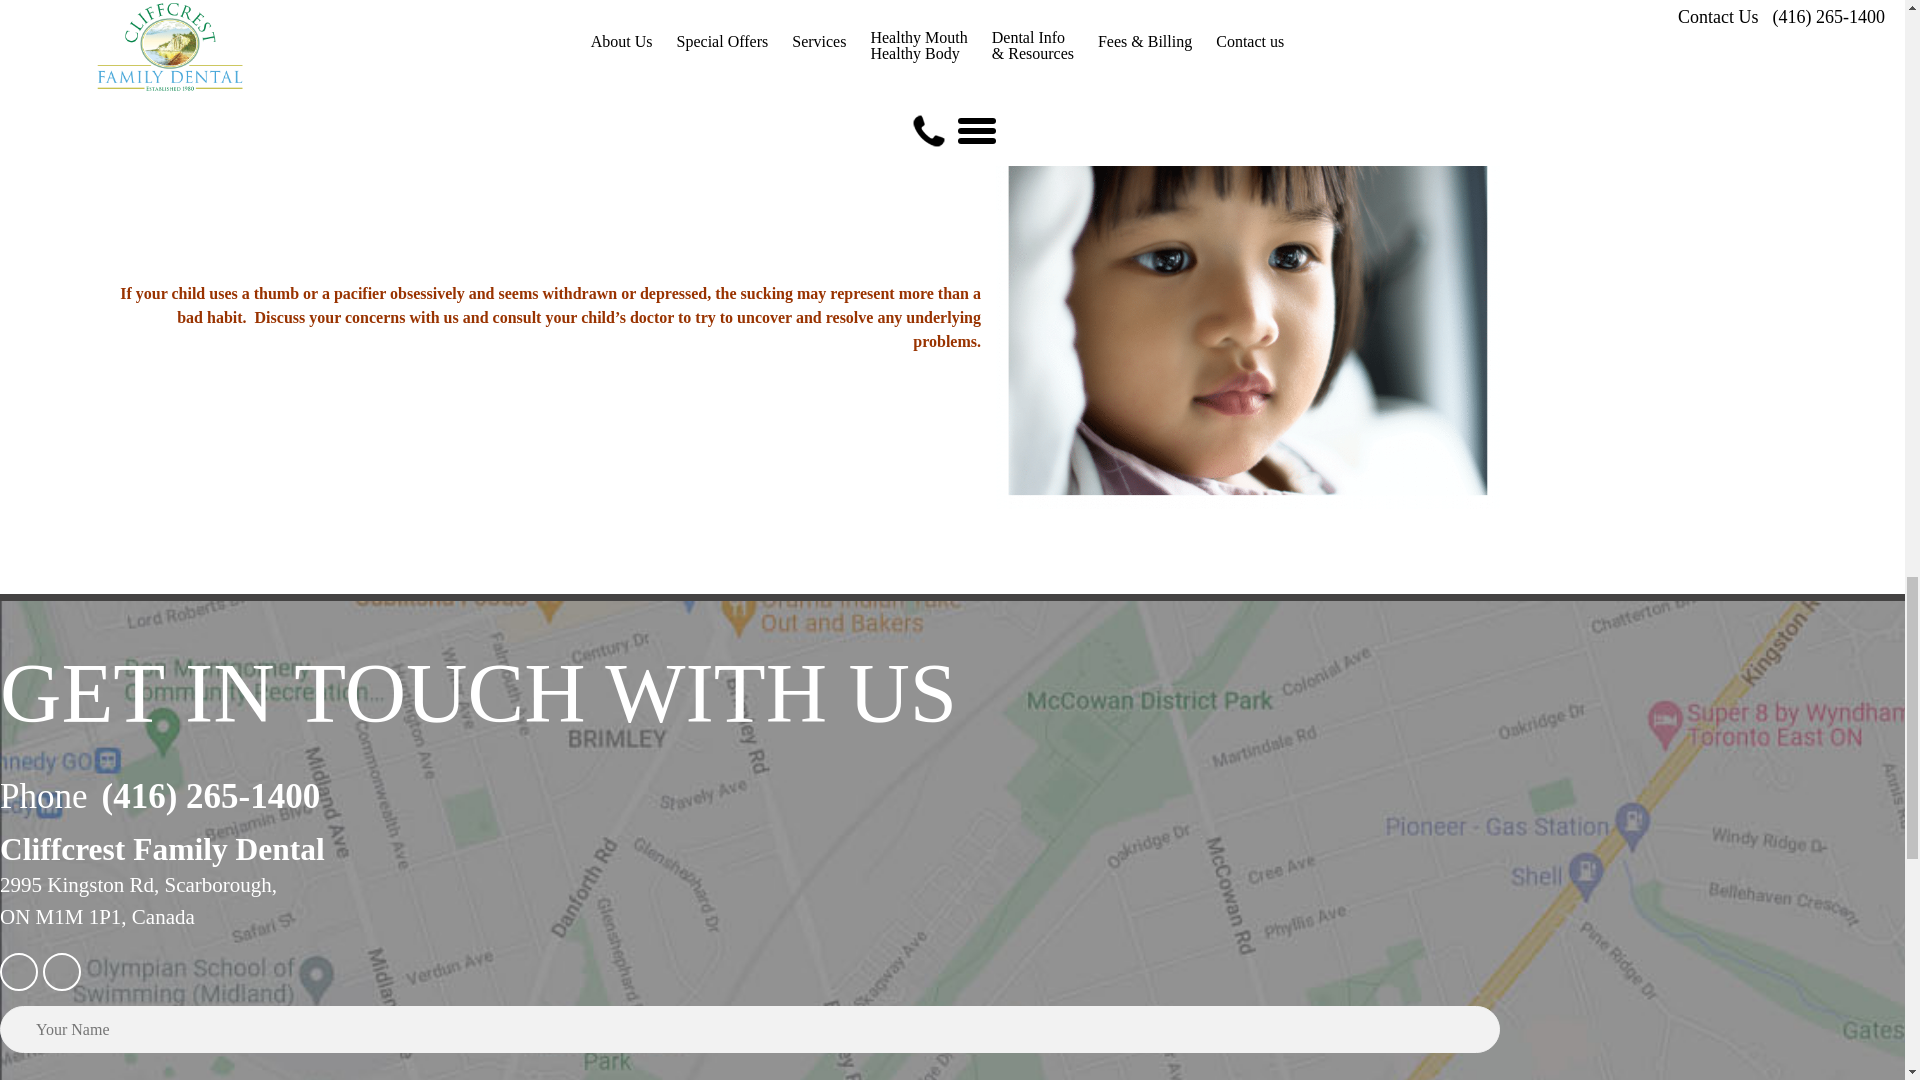 The height and width of the screenshot is (1080, 1920). I want to click on Instagram, so click(19, 972).